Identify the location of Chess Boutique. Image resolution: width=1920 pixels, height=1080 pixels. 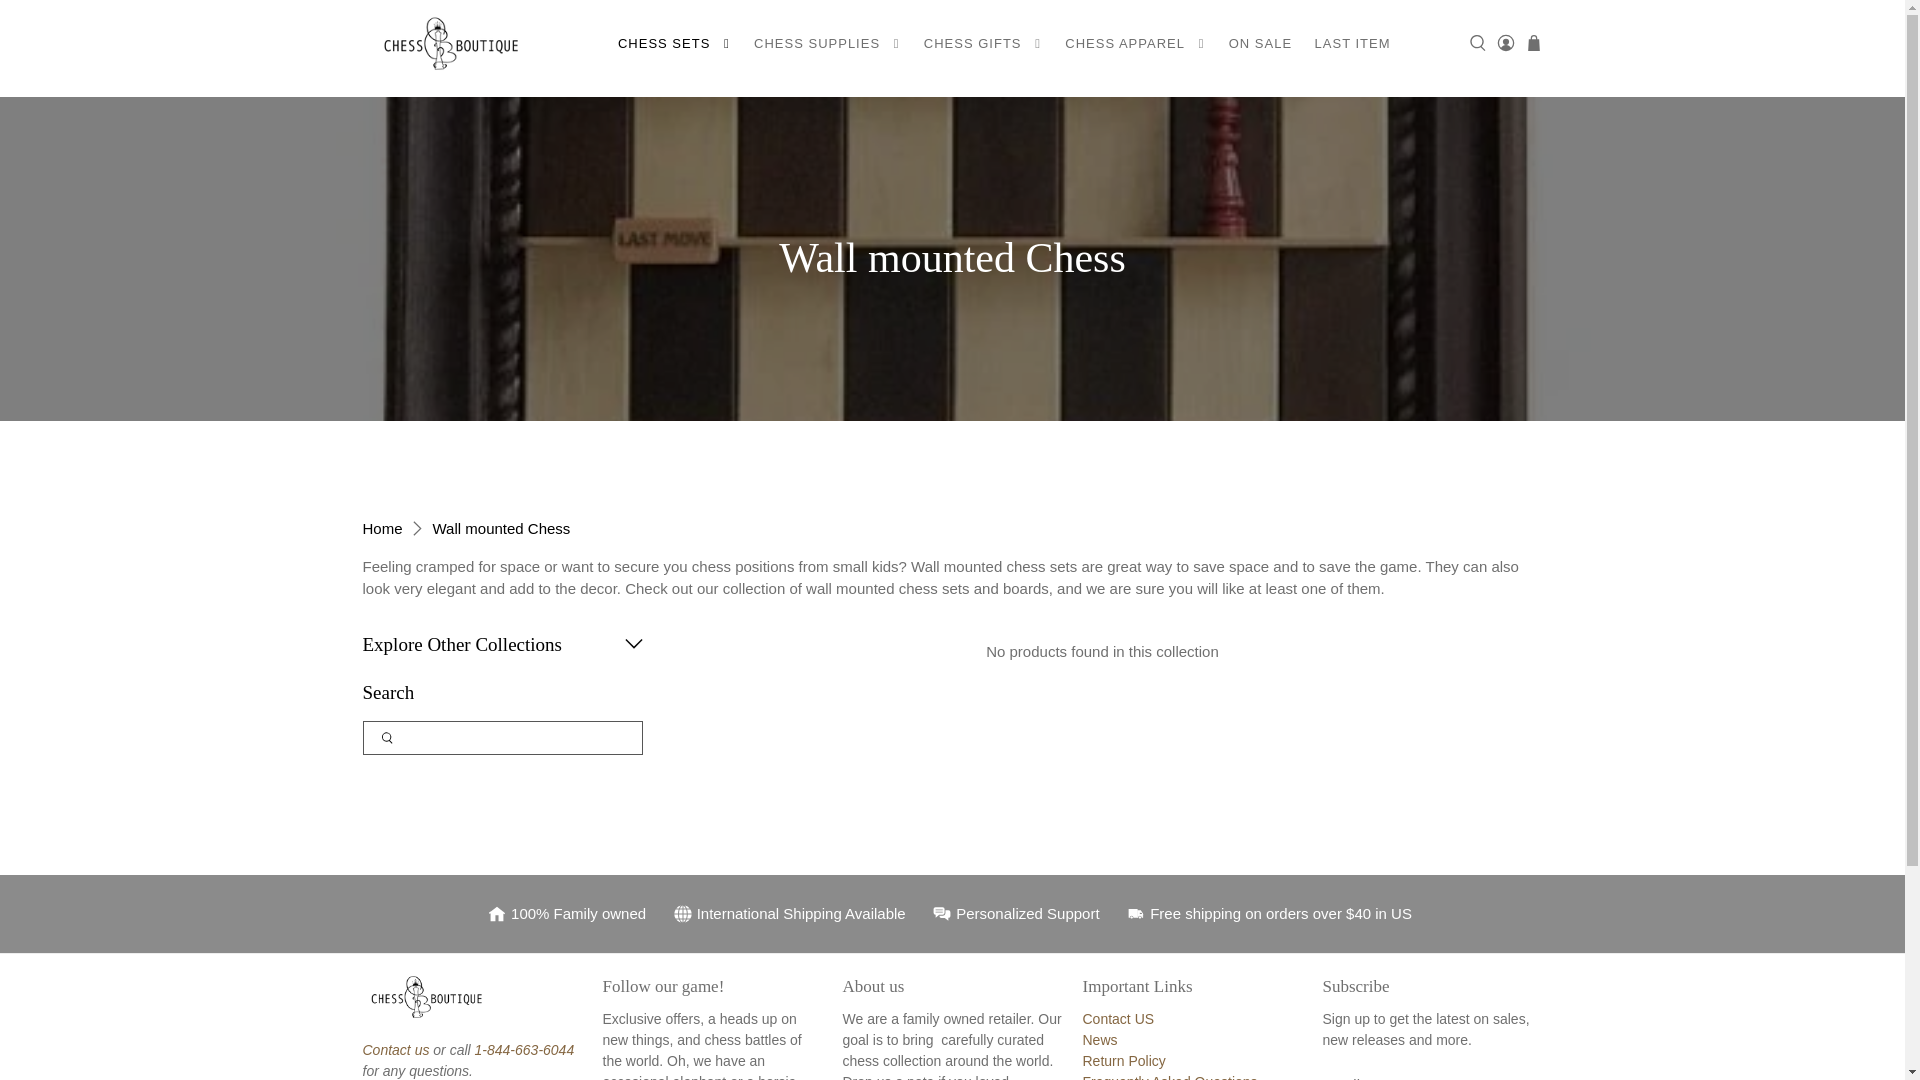
(382, 528).